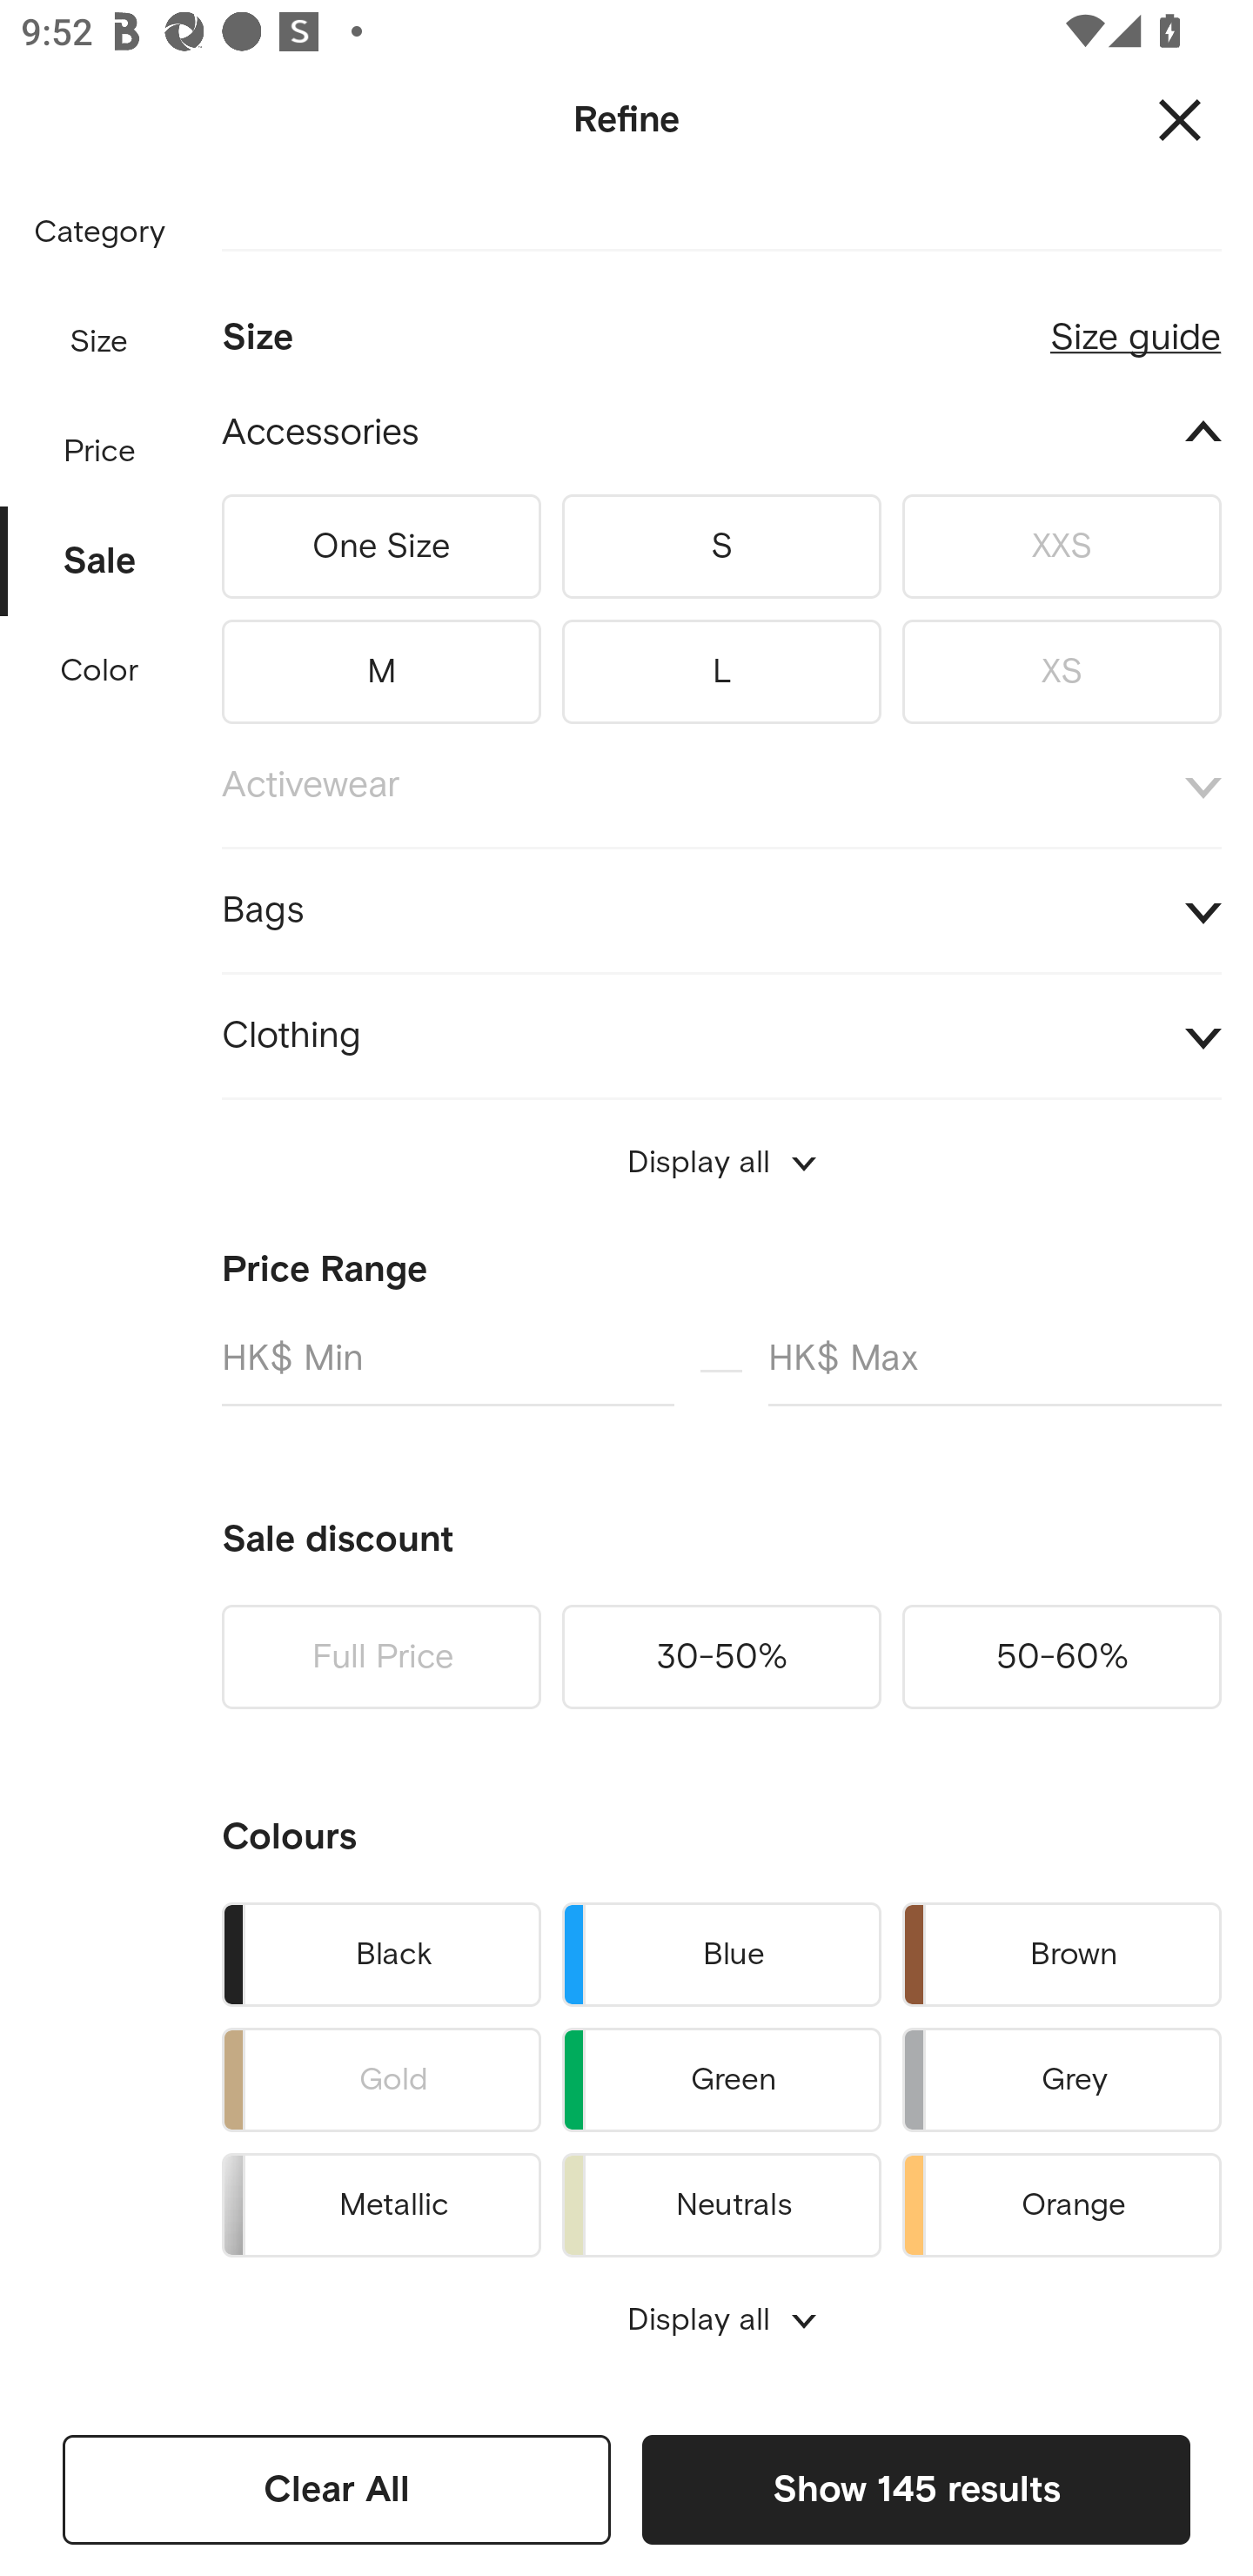 Image resolution: width=1253 pixels, height=2576 pixels. What do you see at coordinates (721, 433) in the screenshot?
I see `Accessories` at bounding box center [721, 433].